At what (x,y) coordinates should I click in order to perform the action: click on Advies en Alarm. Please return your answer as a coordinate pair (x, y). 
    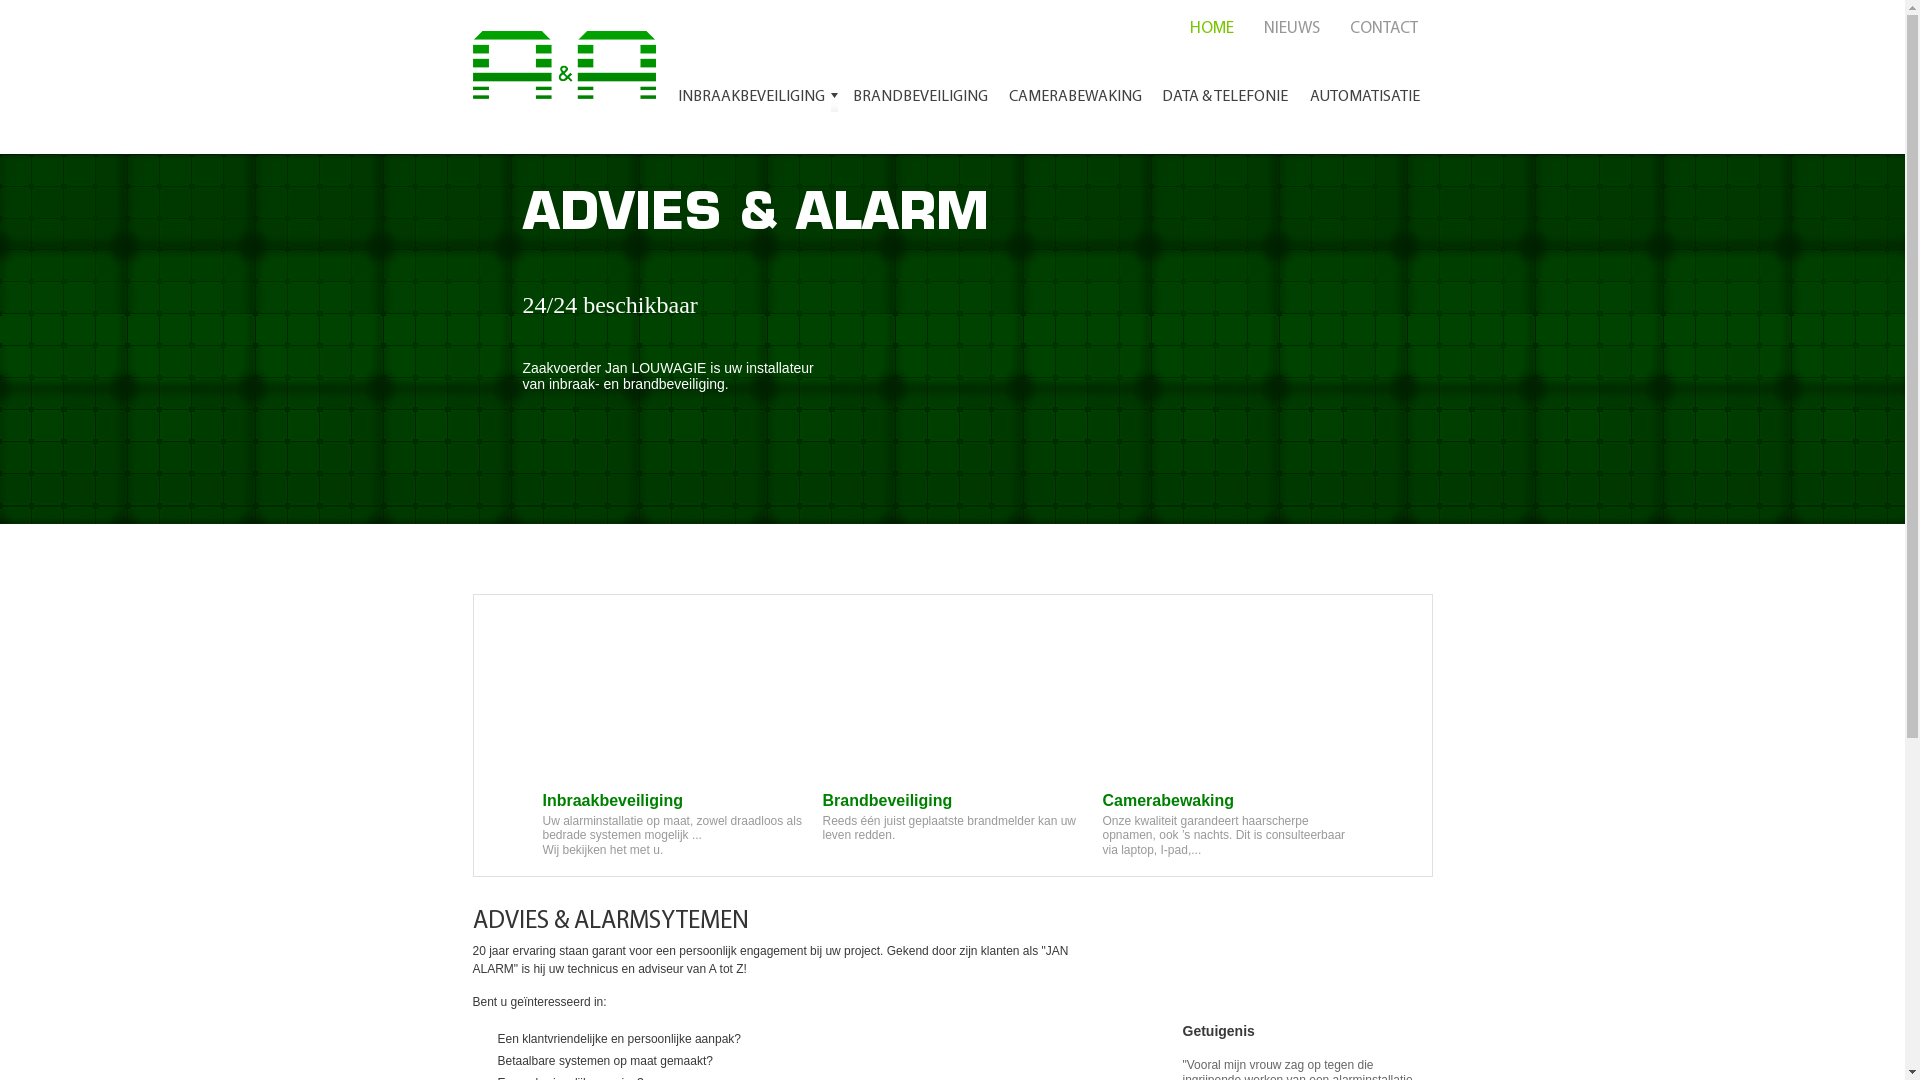
    Looking at the image, I should click on (570, 60).